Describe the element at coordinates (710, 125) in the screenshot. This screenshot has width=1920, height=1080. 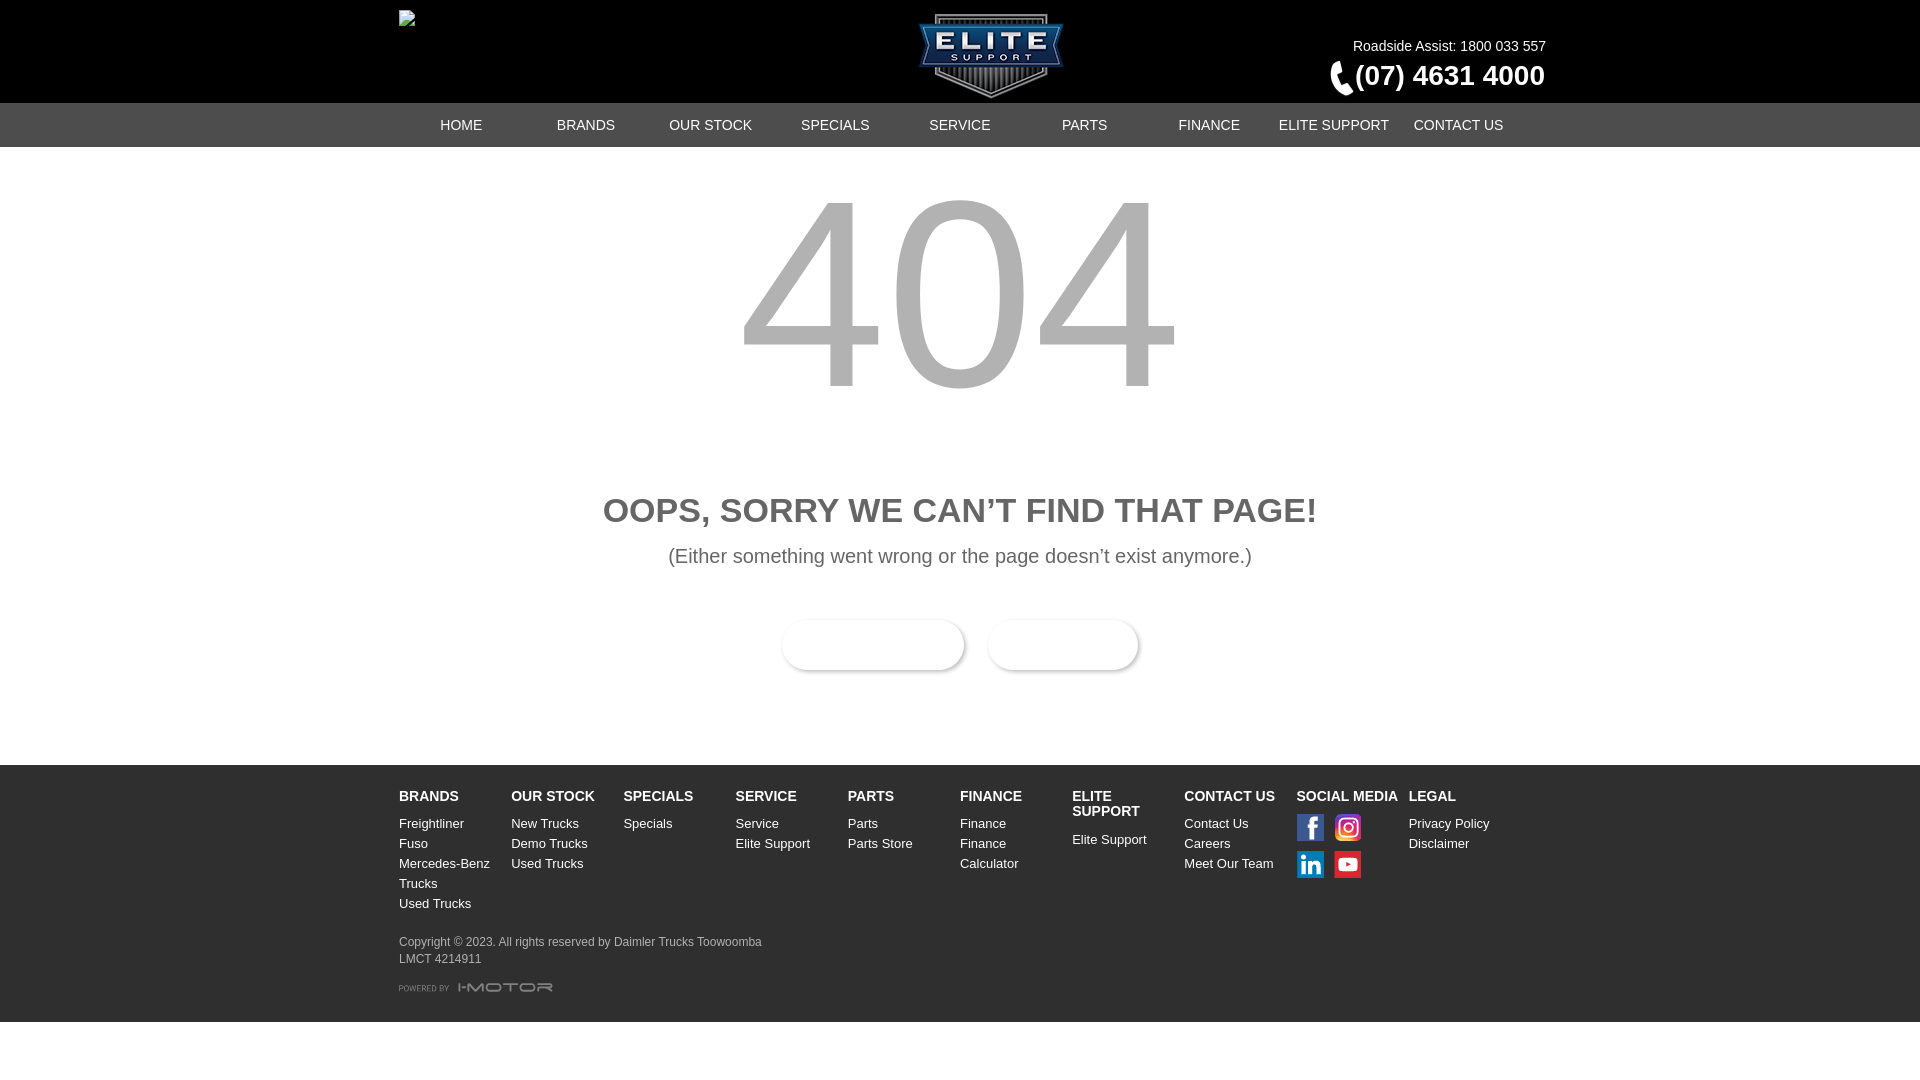
I see `OUR STOCK` at that location.